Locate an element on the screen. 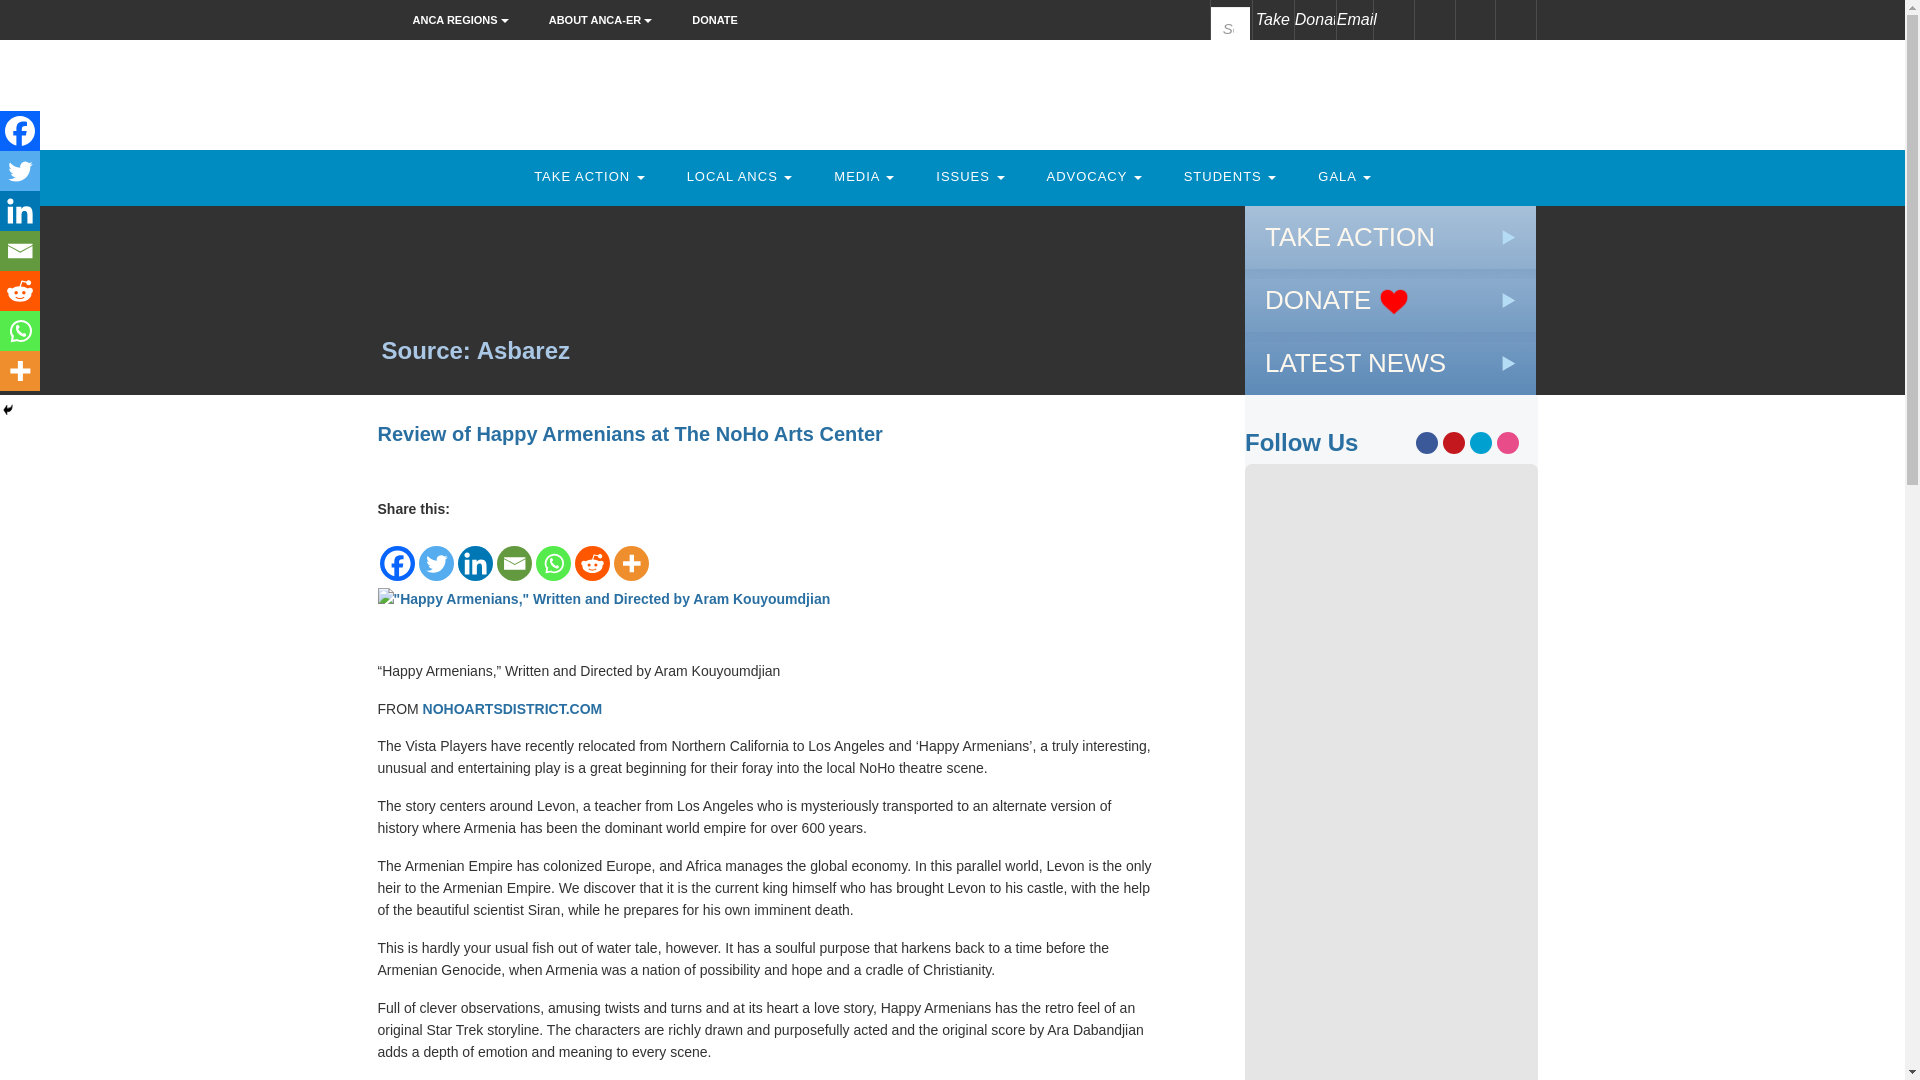 The width and height of the screenshot is (1920, 1080). Donate is located at coordinates (714, 20).